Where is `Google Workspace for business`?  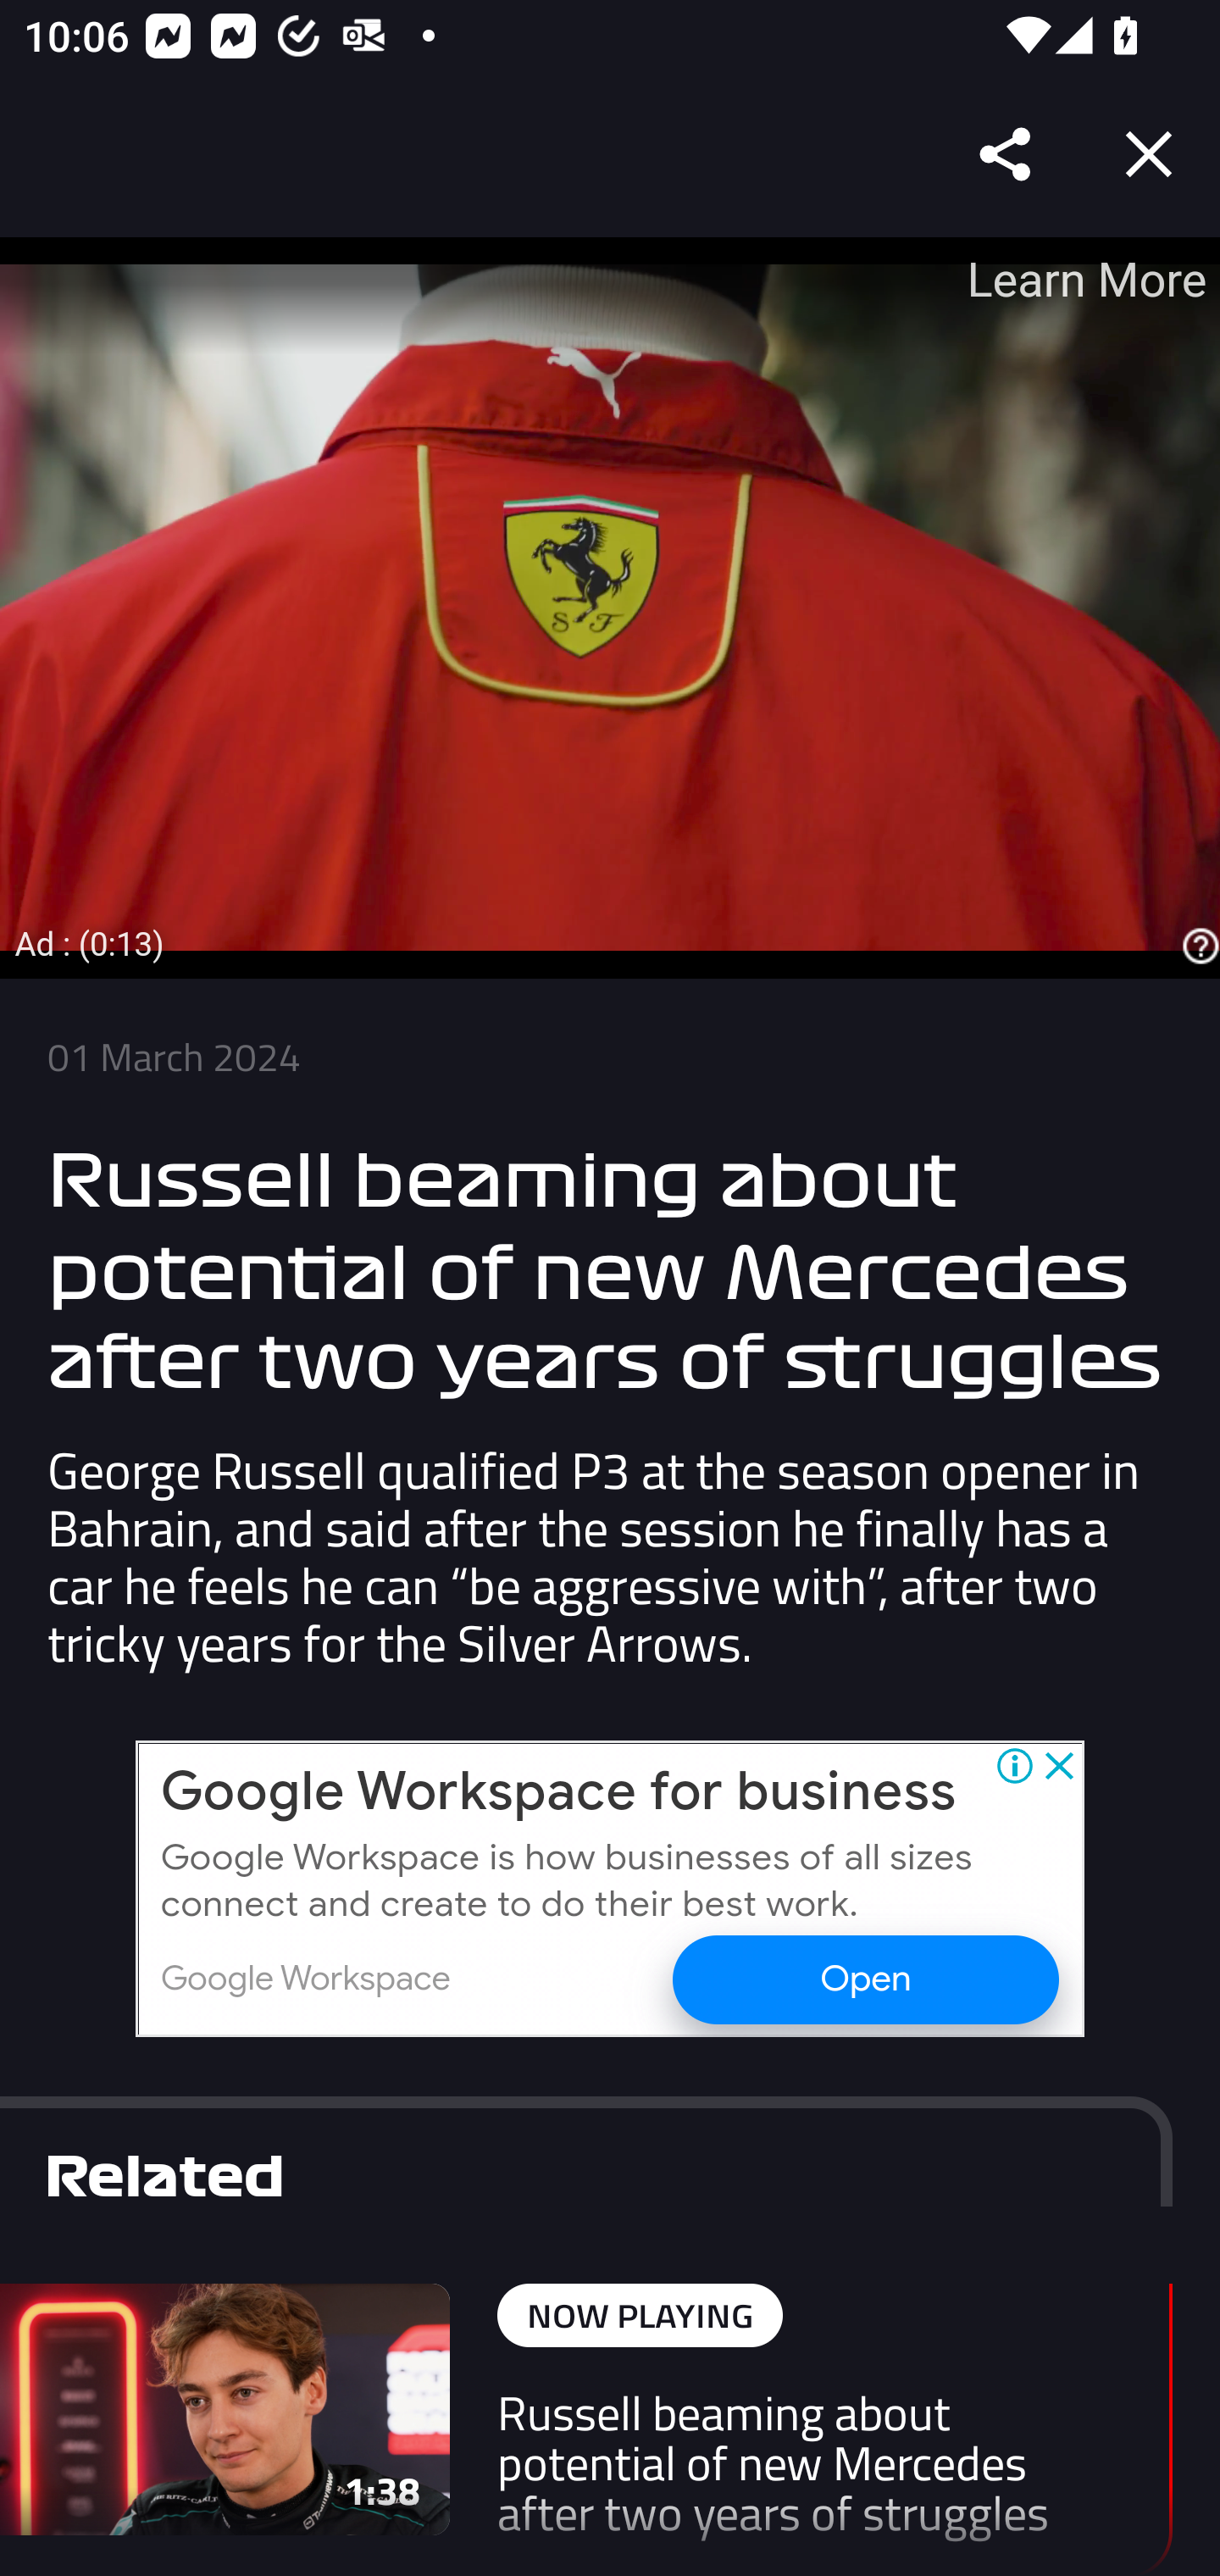 Google Workspace for business is located at coordinates (559, 1793).